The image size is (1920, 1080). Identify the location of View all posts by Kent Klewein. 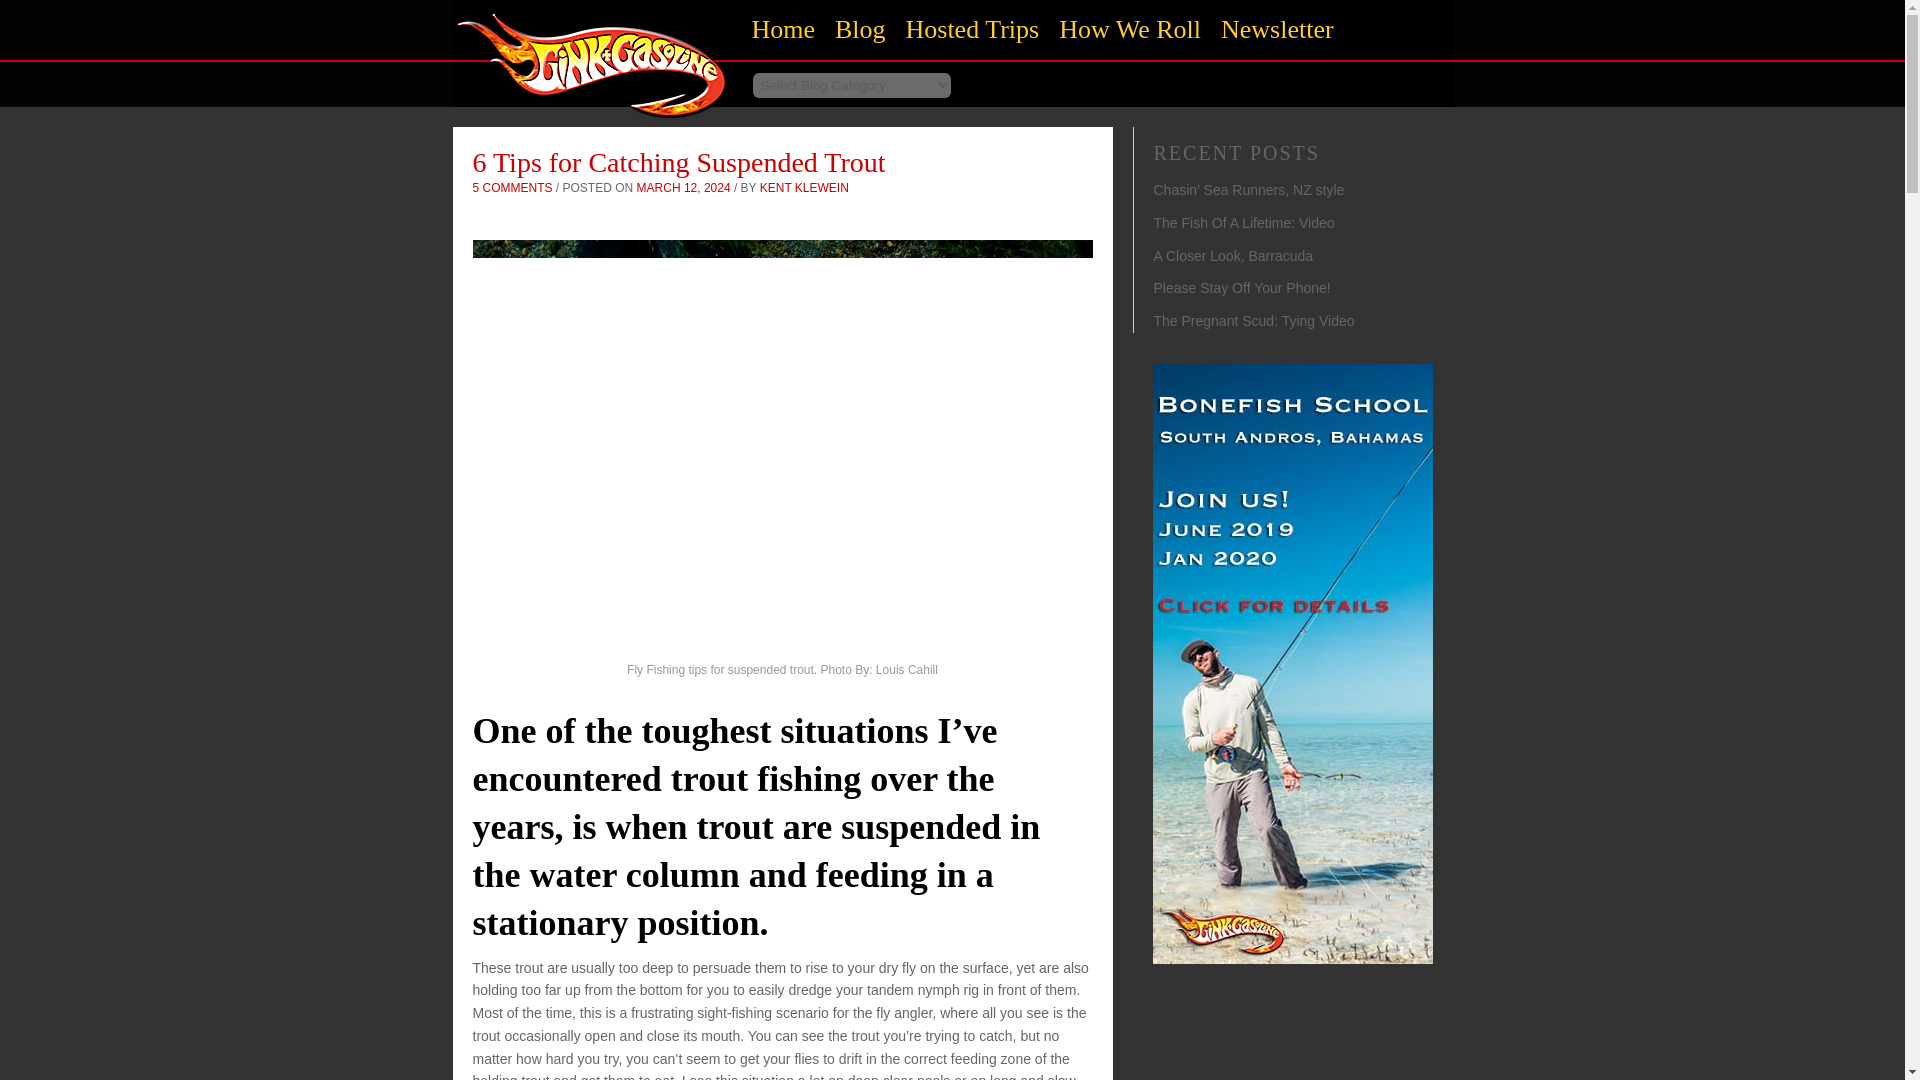
(804, 188).